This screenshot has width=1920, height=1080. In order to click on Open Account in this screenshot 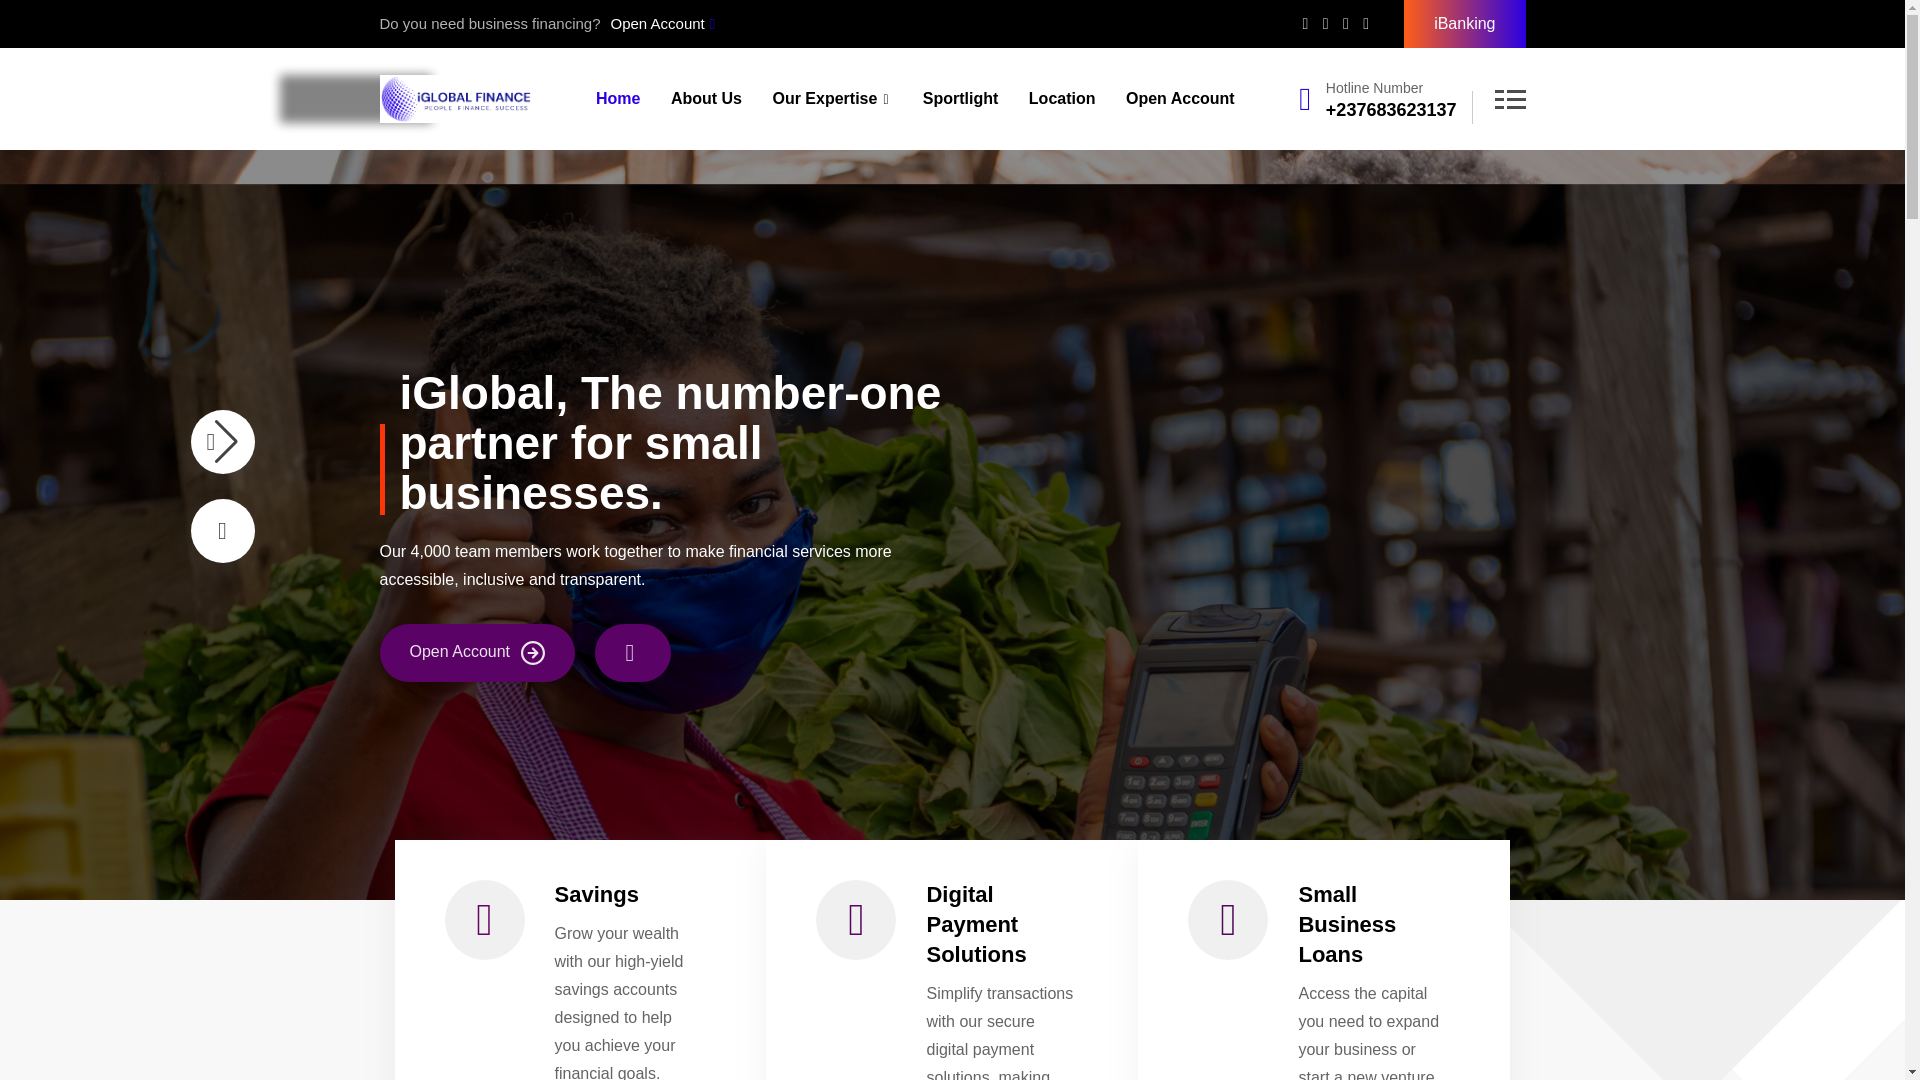, I will do `click(662, 23)`.